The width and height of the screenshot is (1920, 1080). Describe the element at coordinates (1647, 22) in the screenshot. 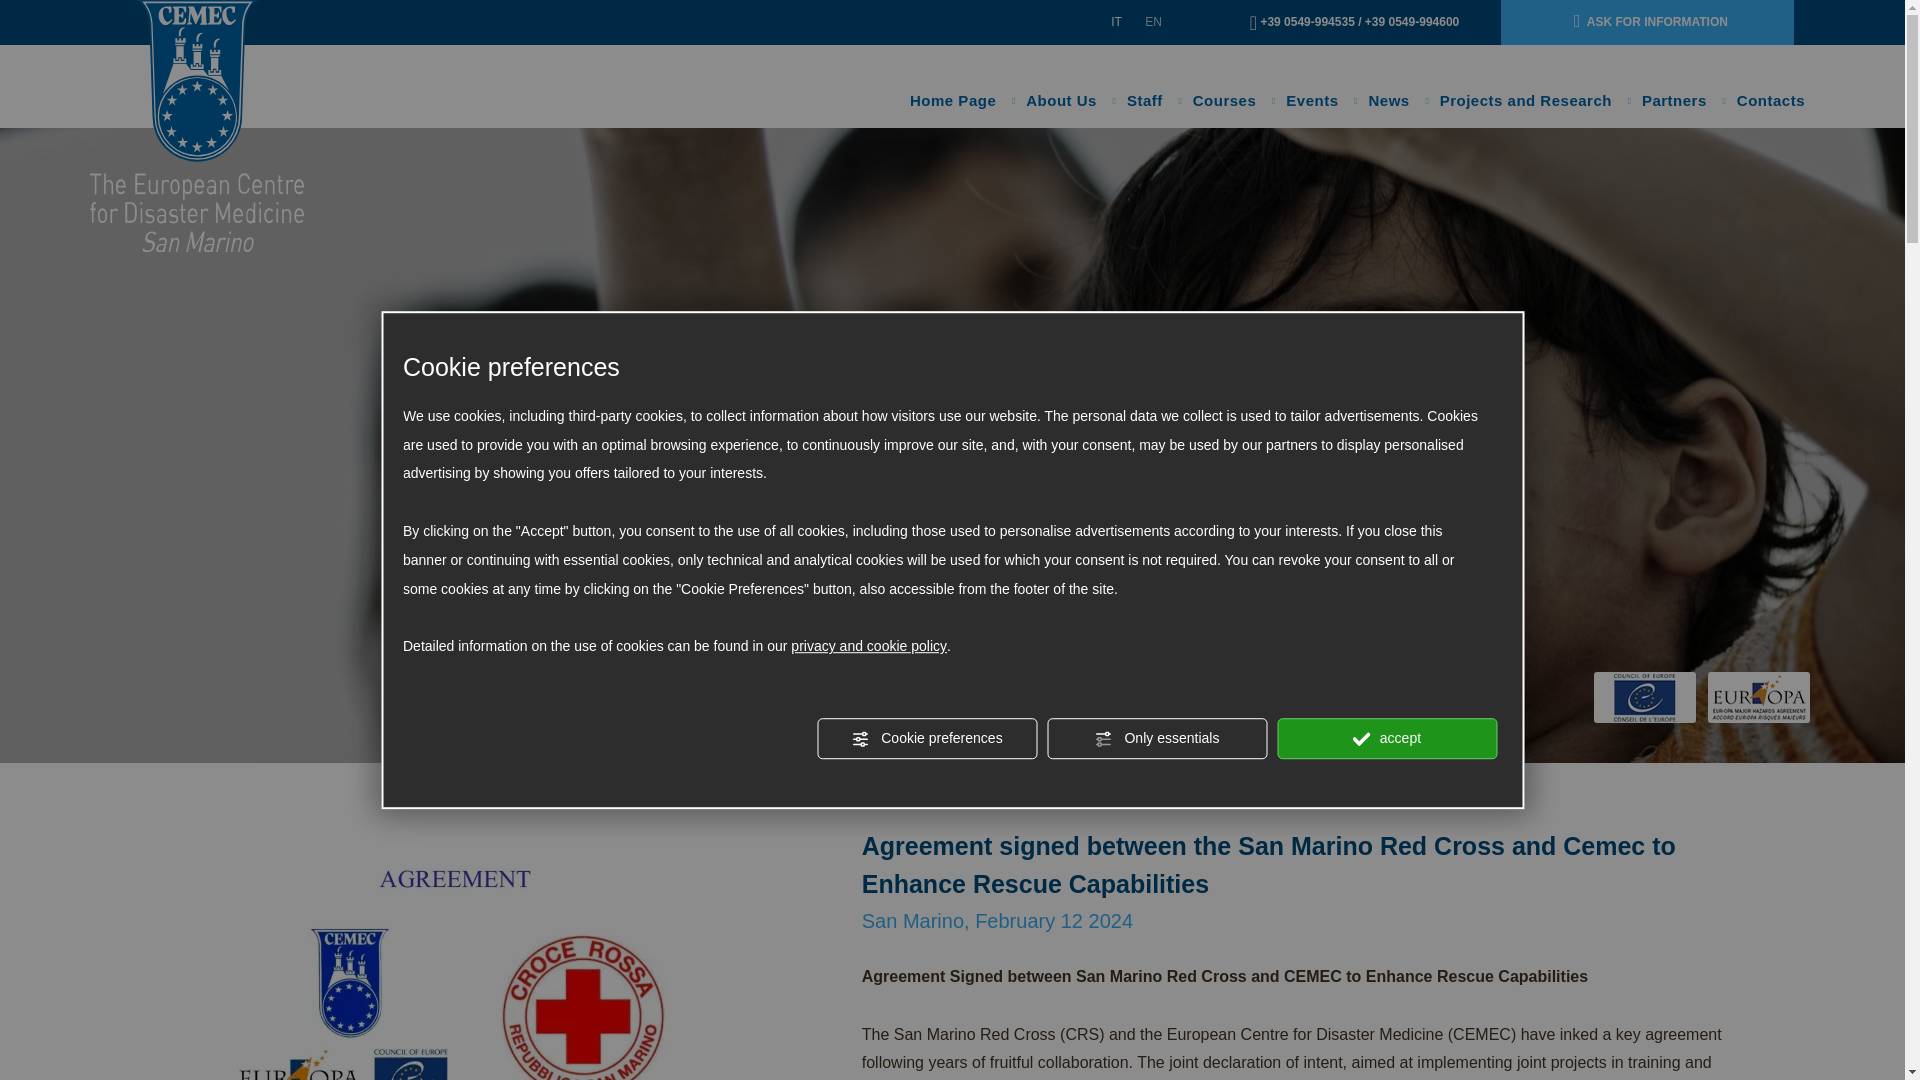

I see ` ASK FOR INFORMATION` at that location.